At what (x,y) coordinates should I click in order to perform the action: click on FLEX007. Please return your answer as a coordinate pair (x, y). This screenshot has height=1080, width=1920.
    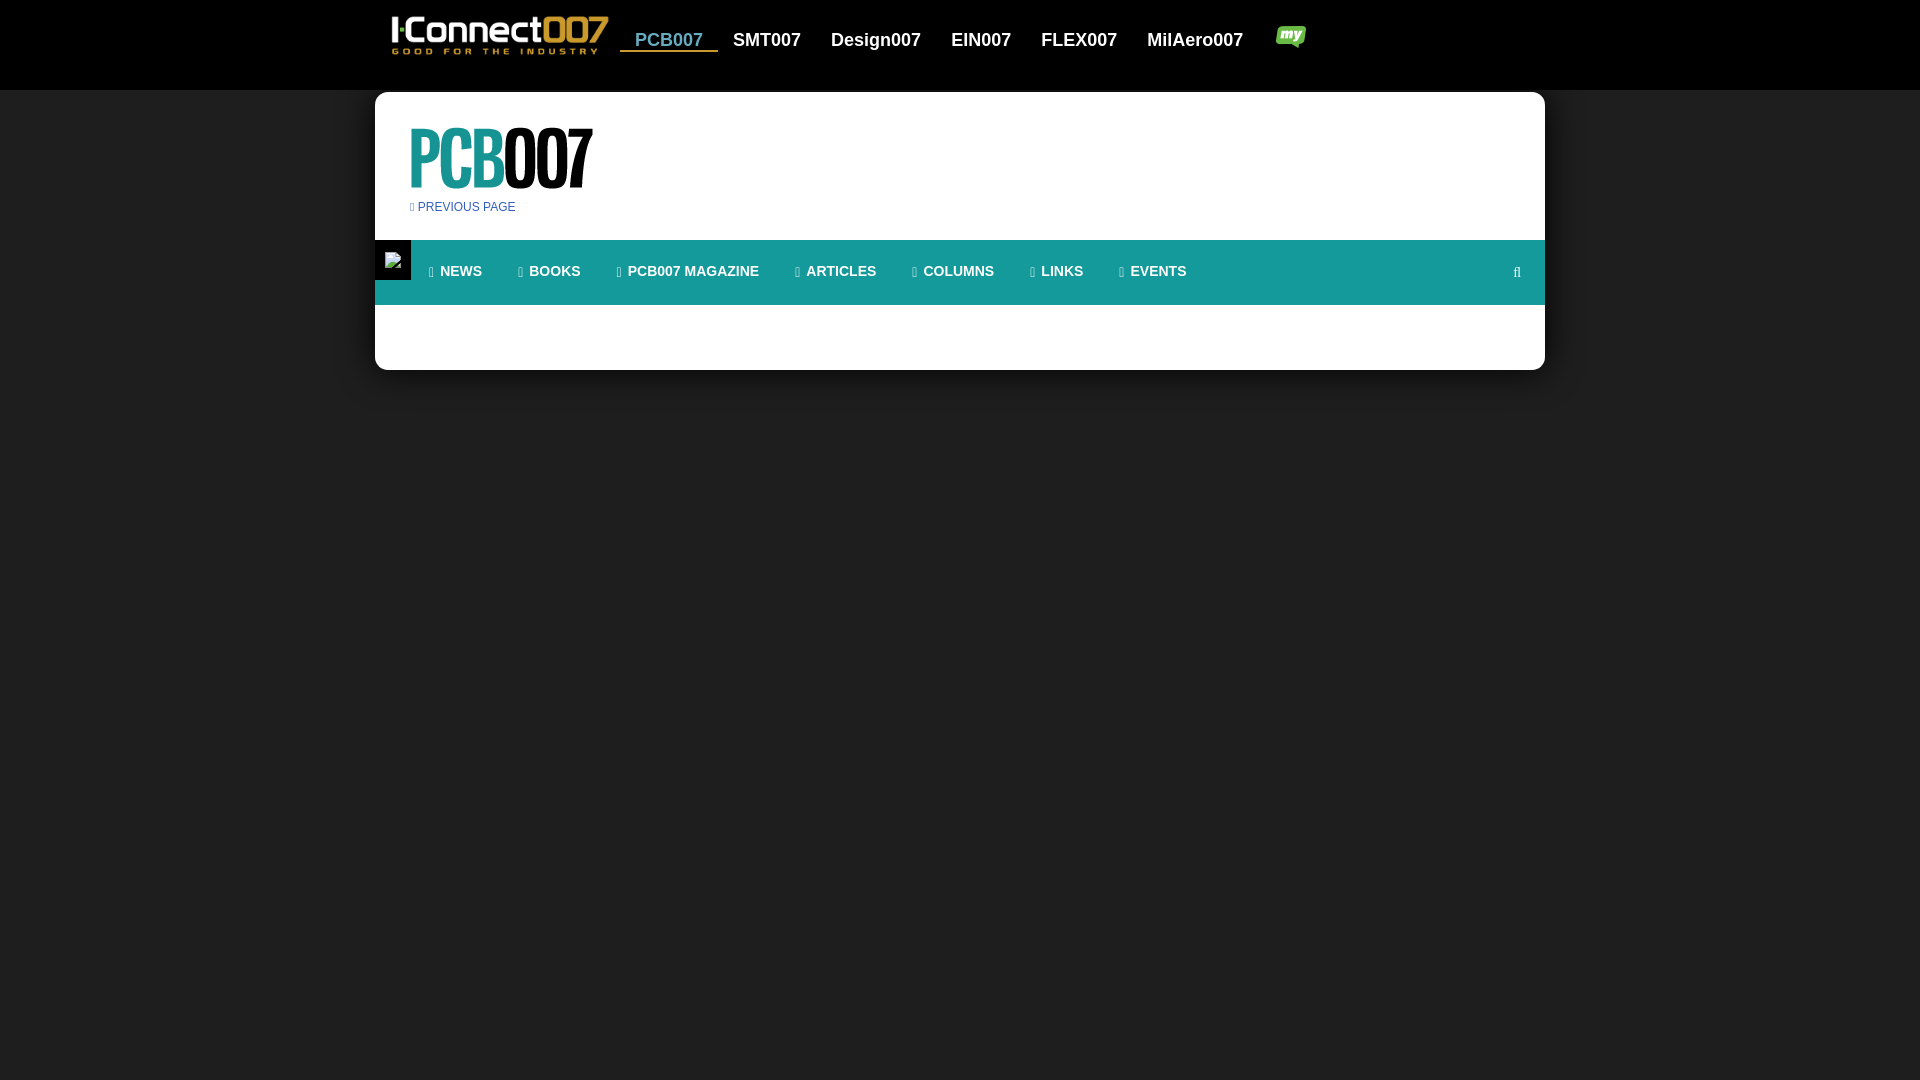
    Looking at the image, I should click on (1091, 40).